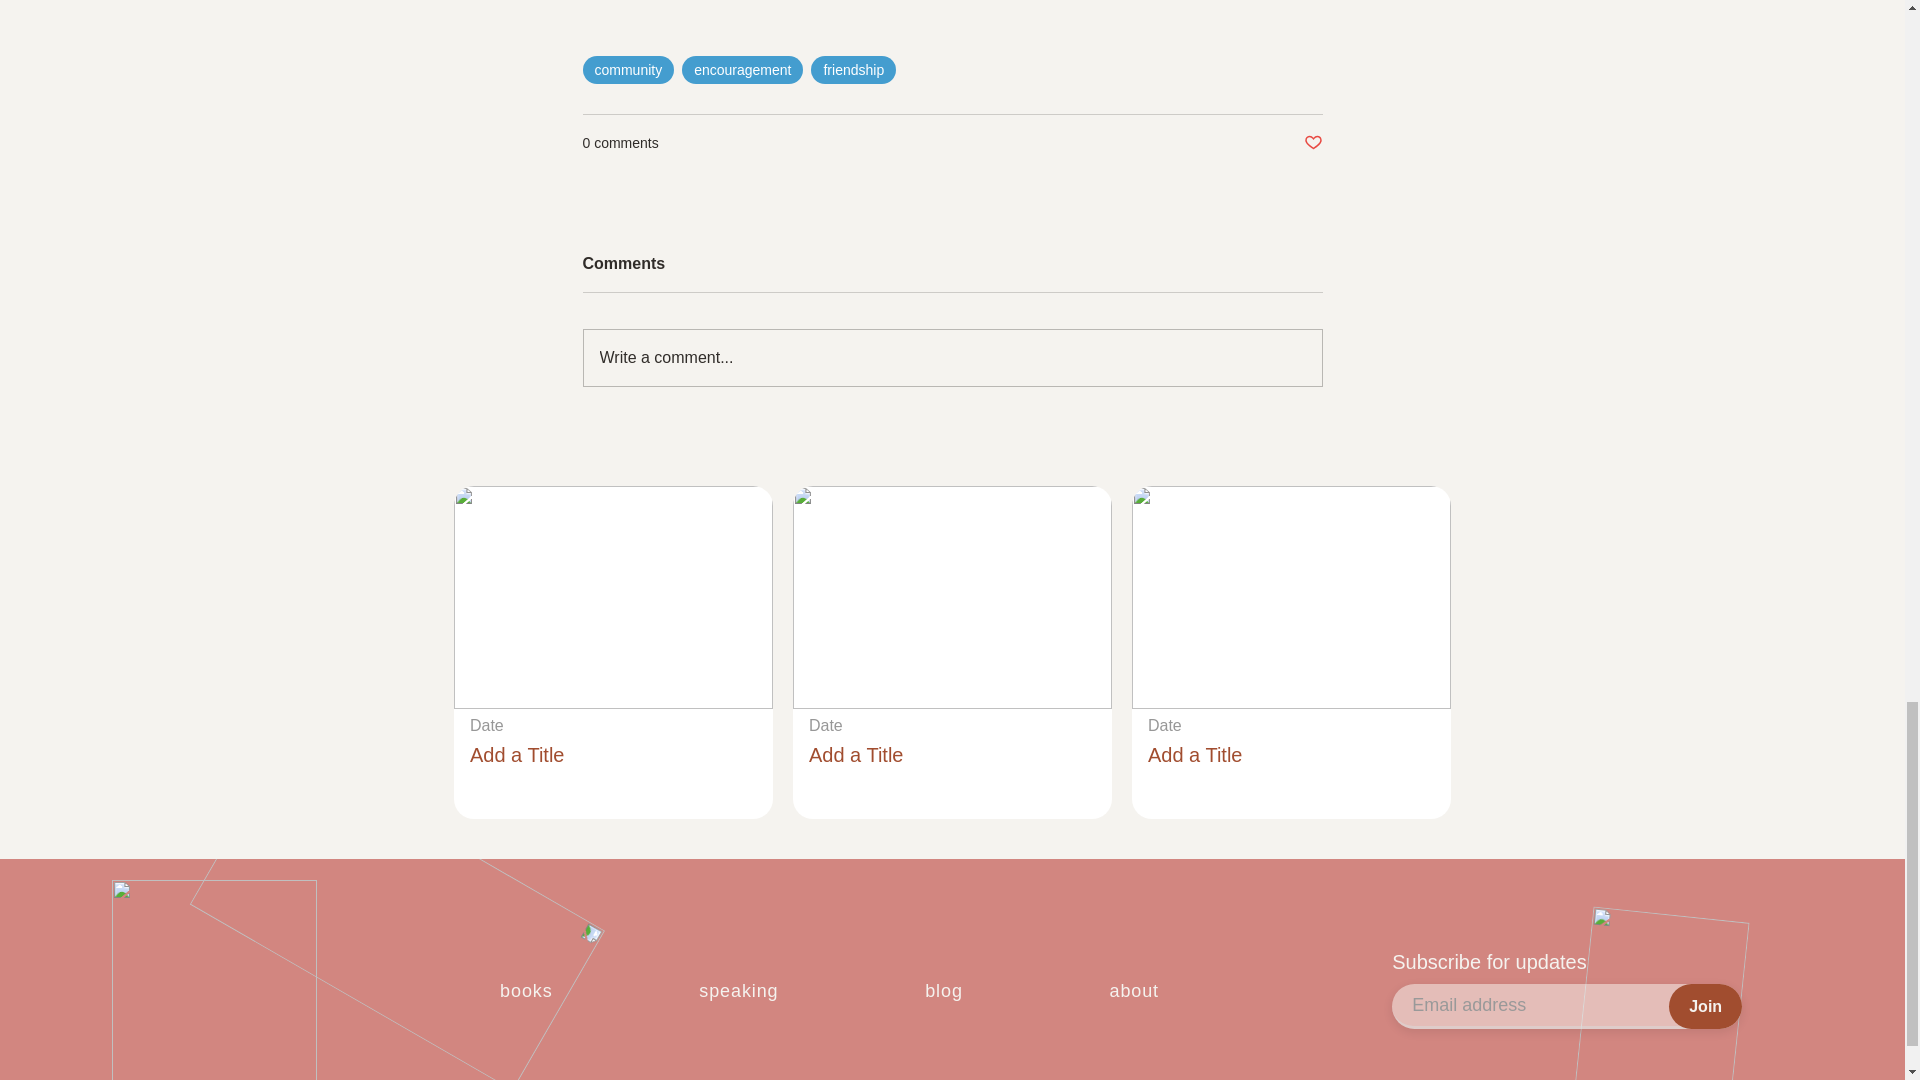 This screenshot has height=1080, width=1920. I want to click on Post not marked as liked, so click(1312, 143).